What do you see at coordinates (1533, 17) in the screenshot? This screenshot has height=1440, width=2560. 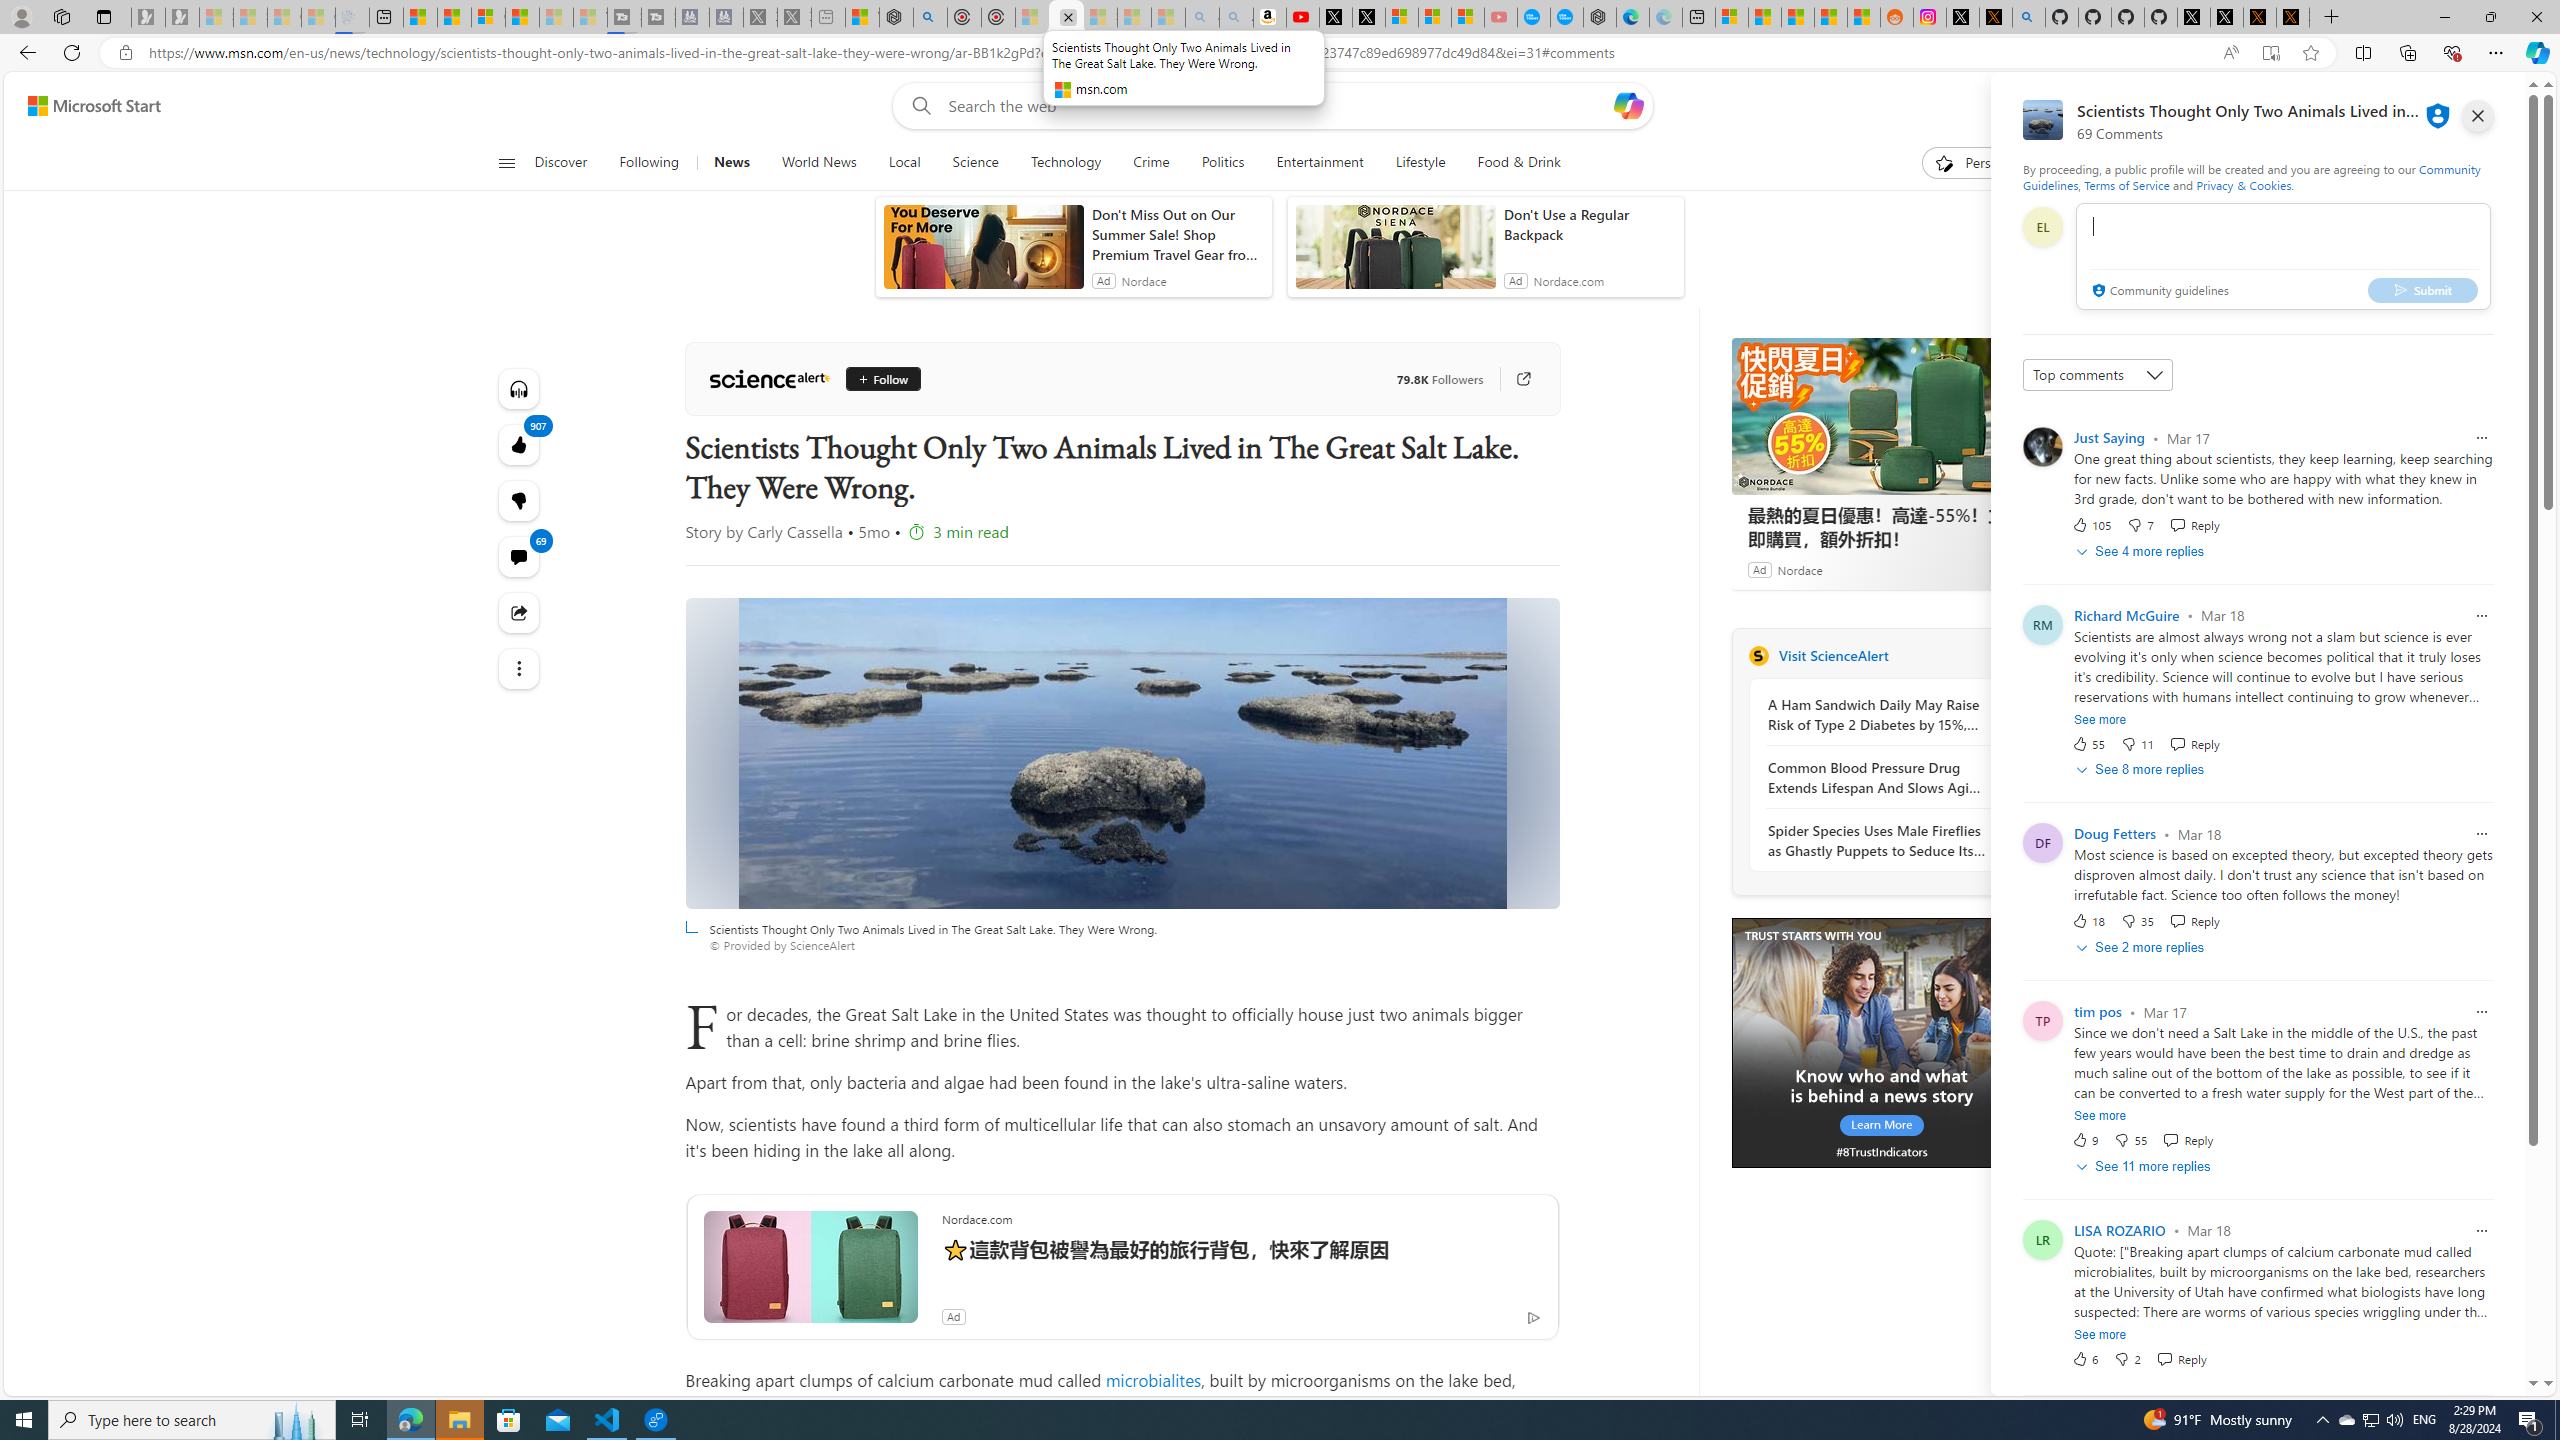 I see `Opinion: Op-Ed and Commentary - USA TODAY` at bounding box center [1533, 17].